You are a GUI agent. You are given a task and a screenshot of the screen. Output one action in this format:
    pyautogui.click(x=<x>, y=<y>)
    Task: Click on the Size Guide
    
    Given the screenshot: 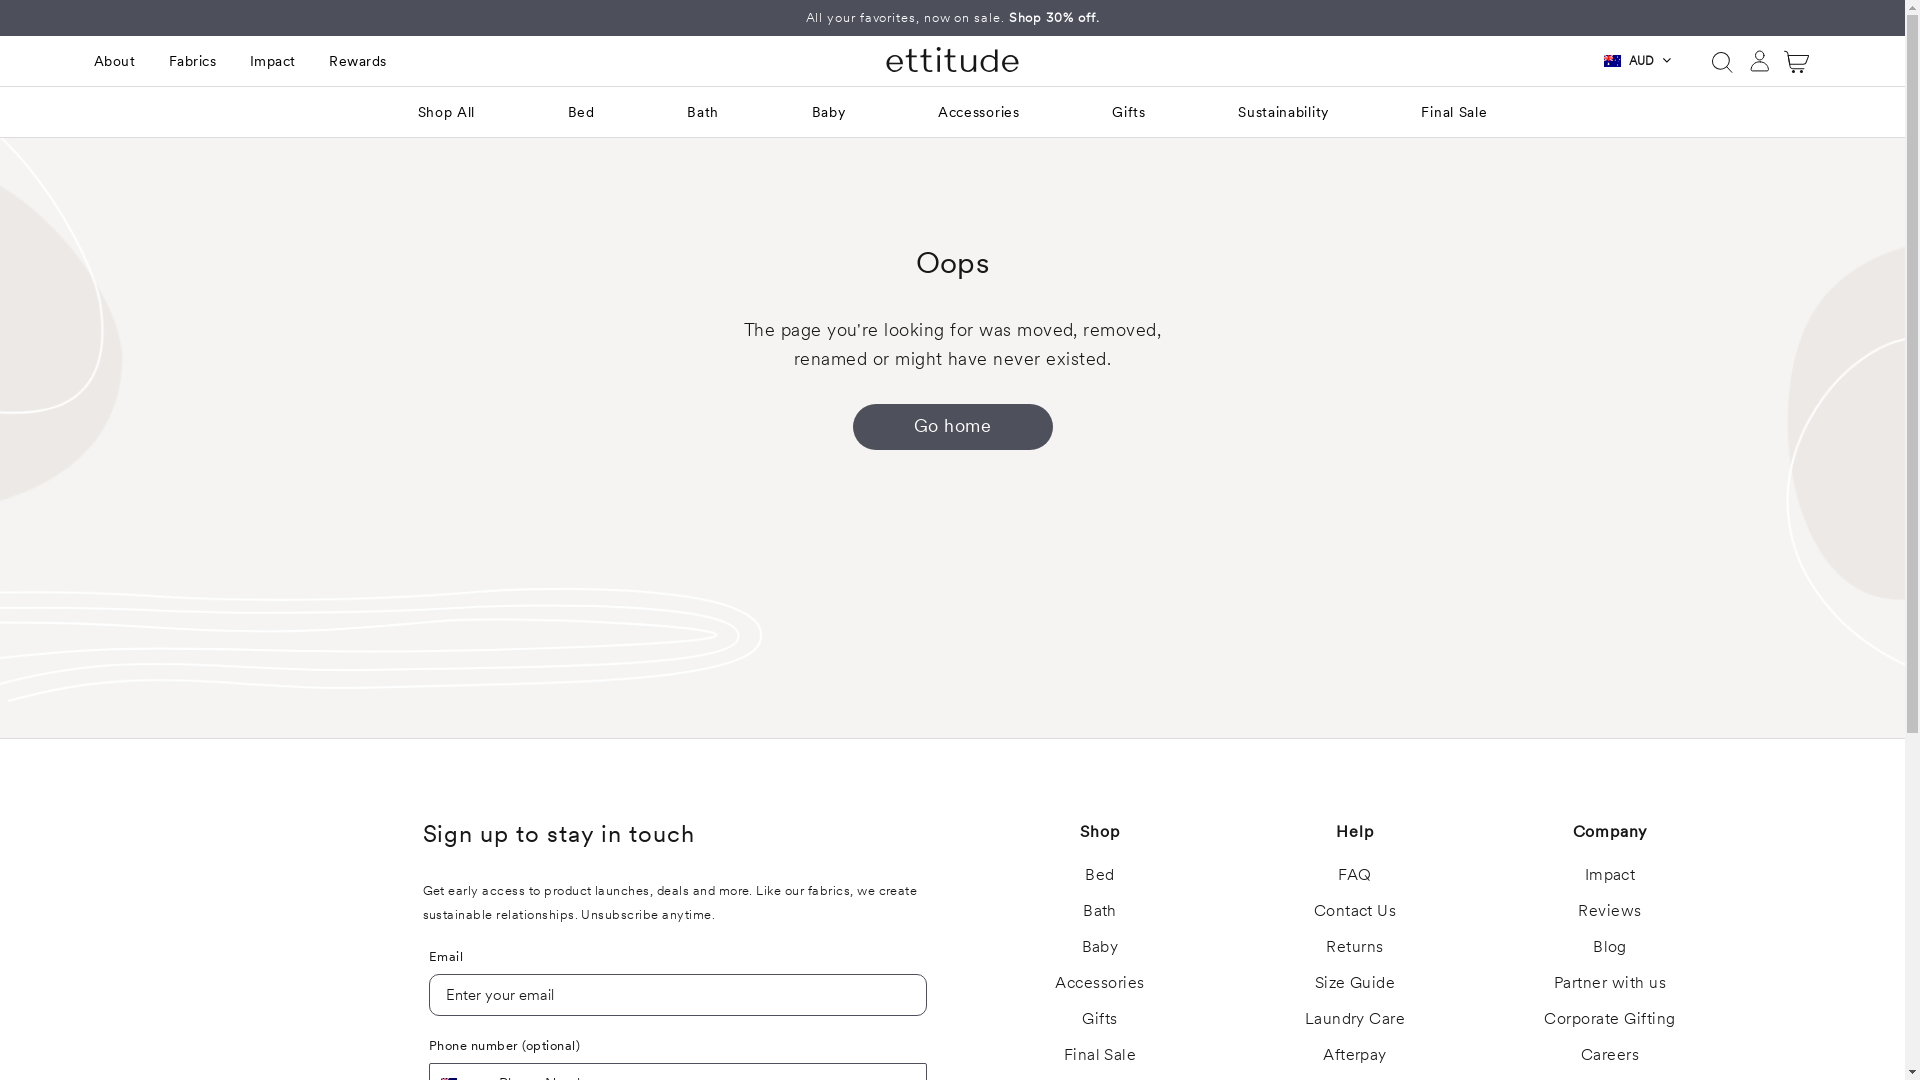 What is the action you would take?
    pyautogui.click(x=1356, y=982)
    